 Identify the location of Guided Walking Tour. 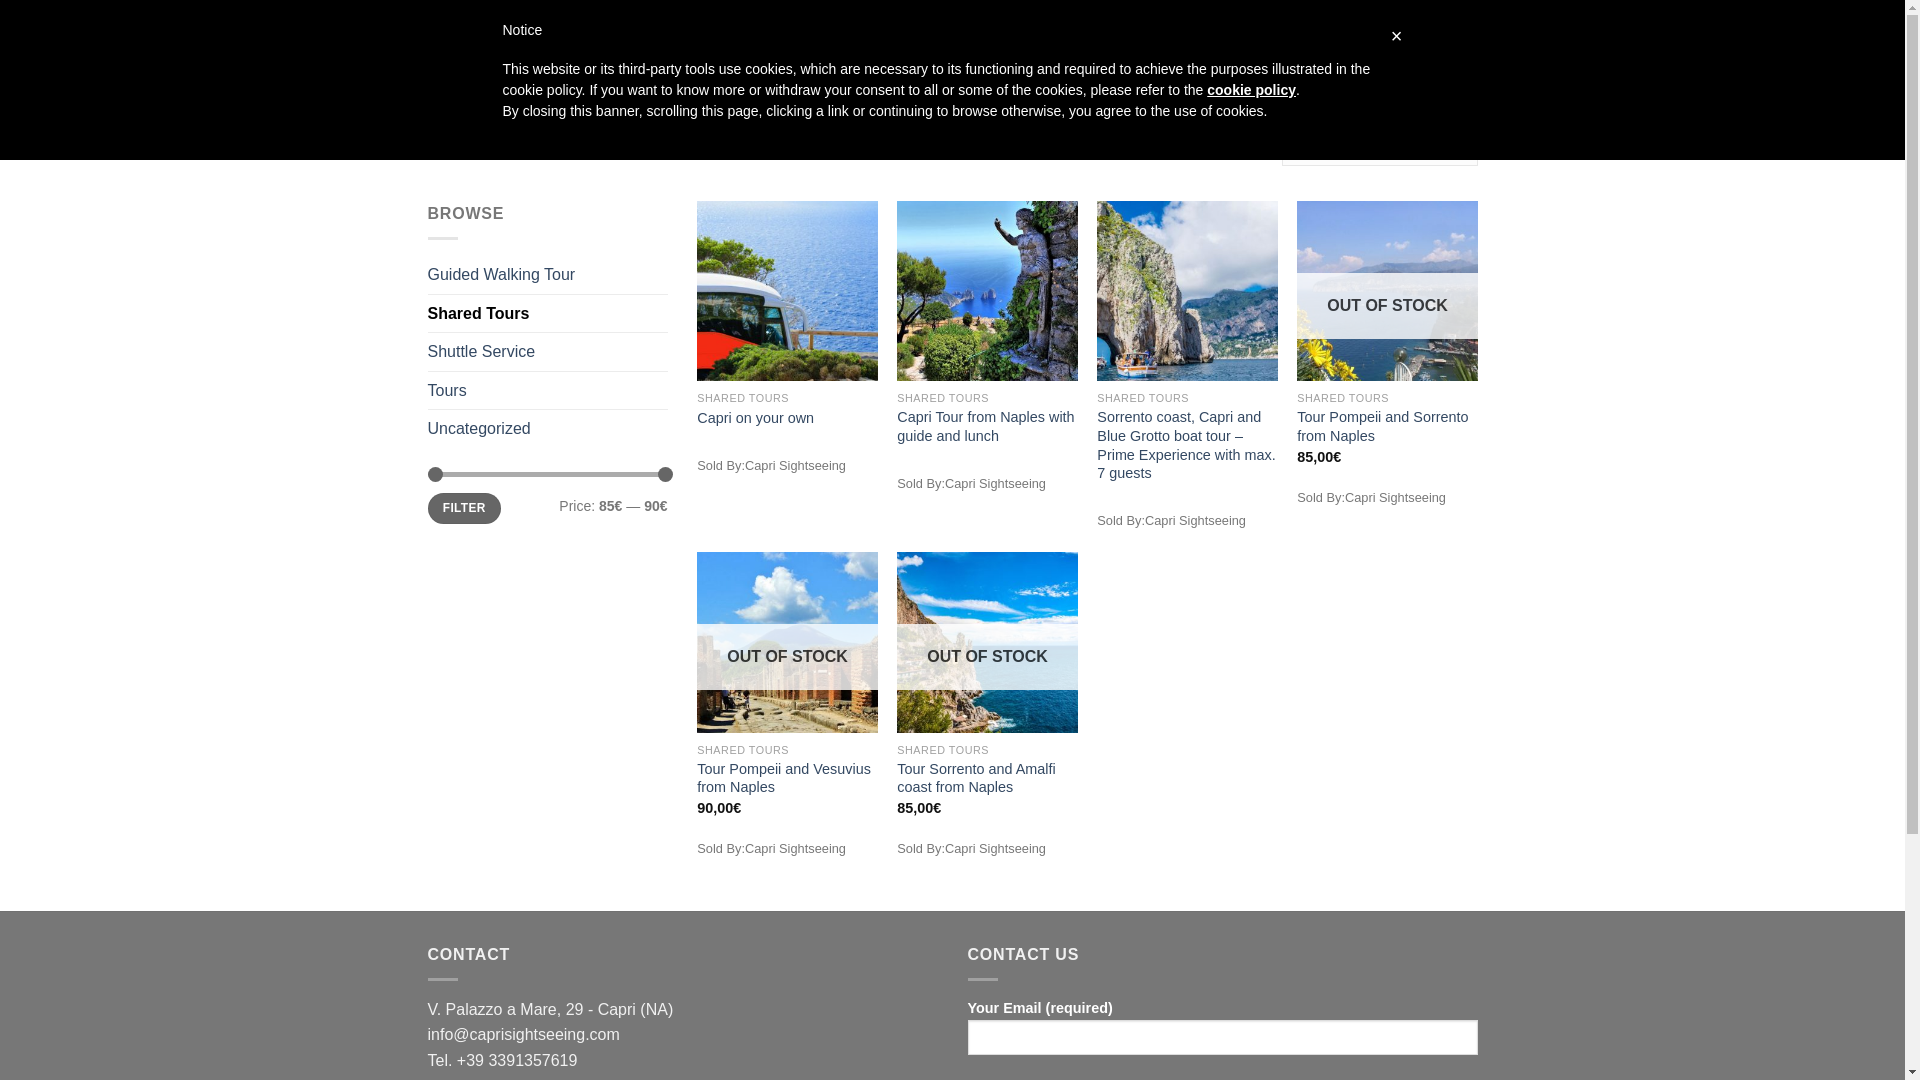
(548, 274).